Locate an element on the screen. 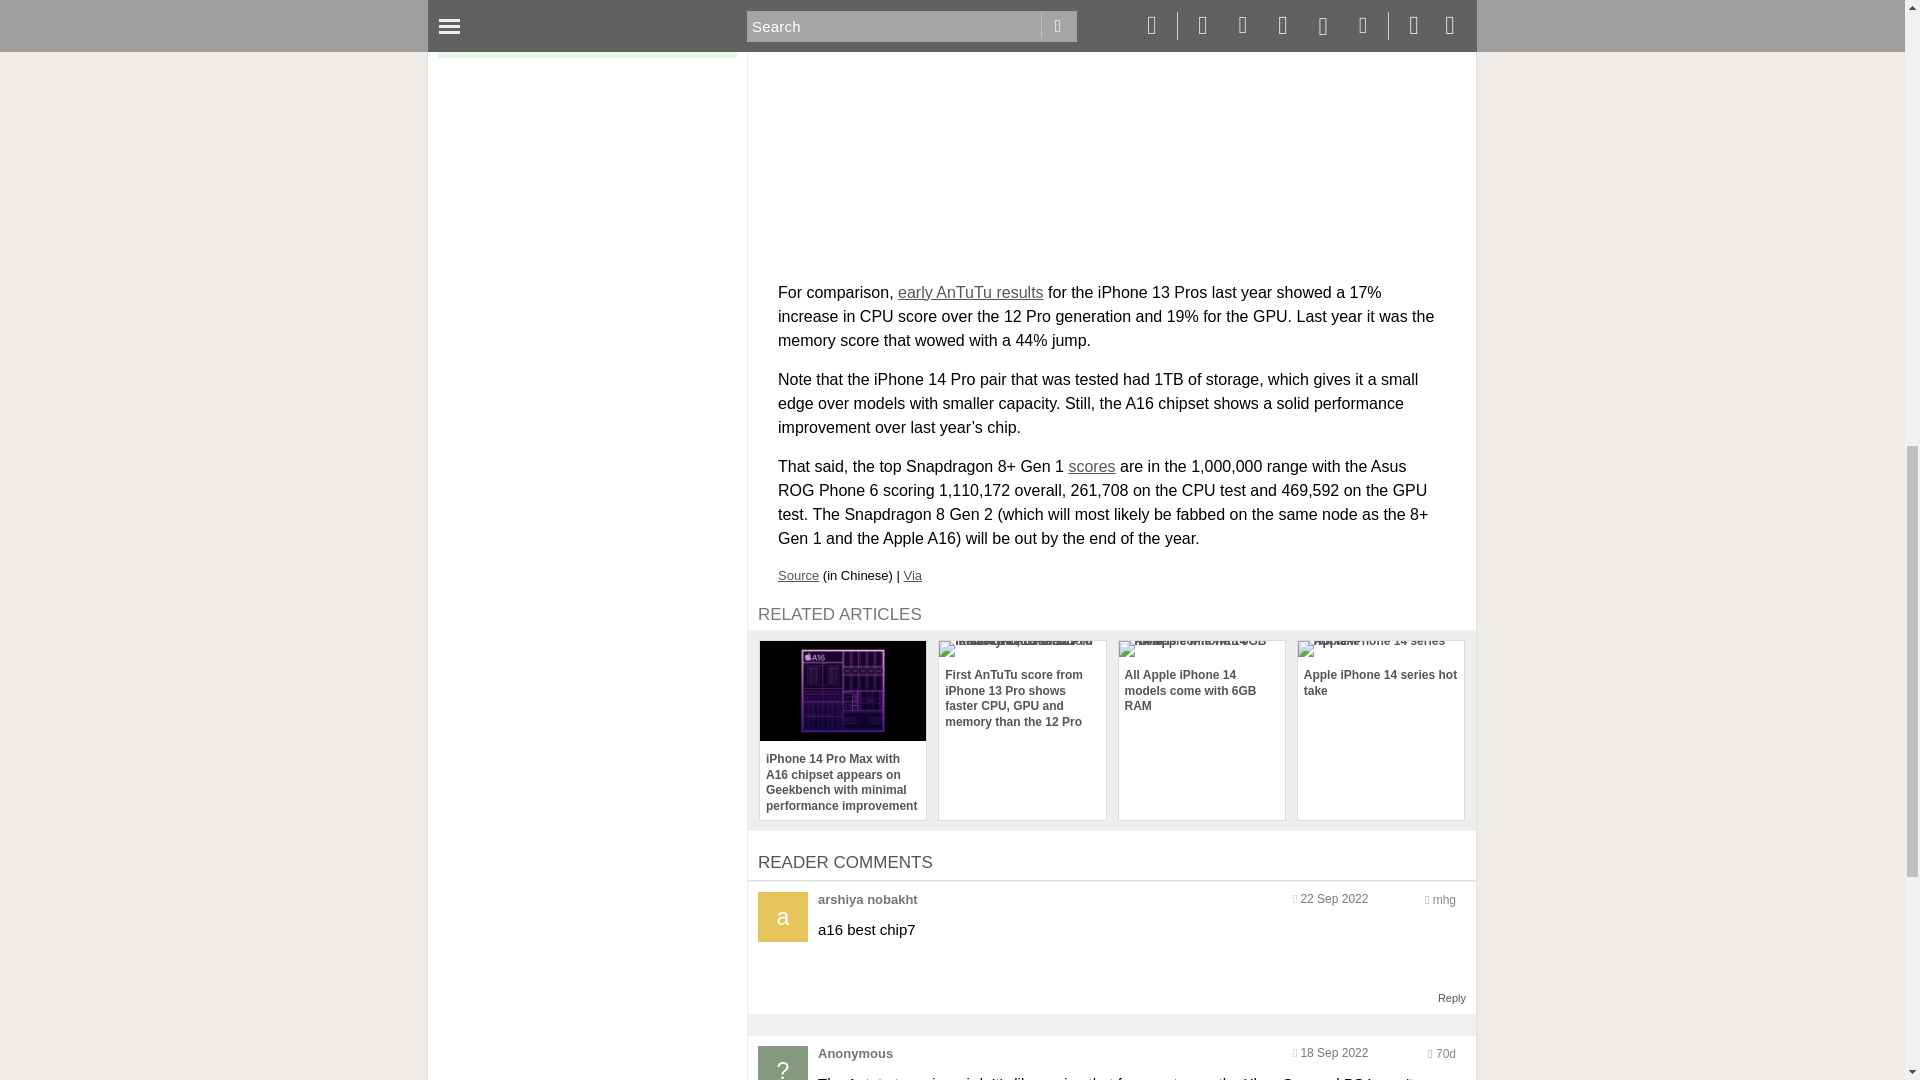 The height and width of the screenshot is (1080, 1920). Encoded anonymized location is located at coordinates (1446, 1053).